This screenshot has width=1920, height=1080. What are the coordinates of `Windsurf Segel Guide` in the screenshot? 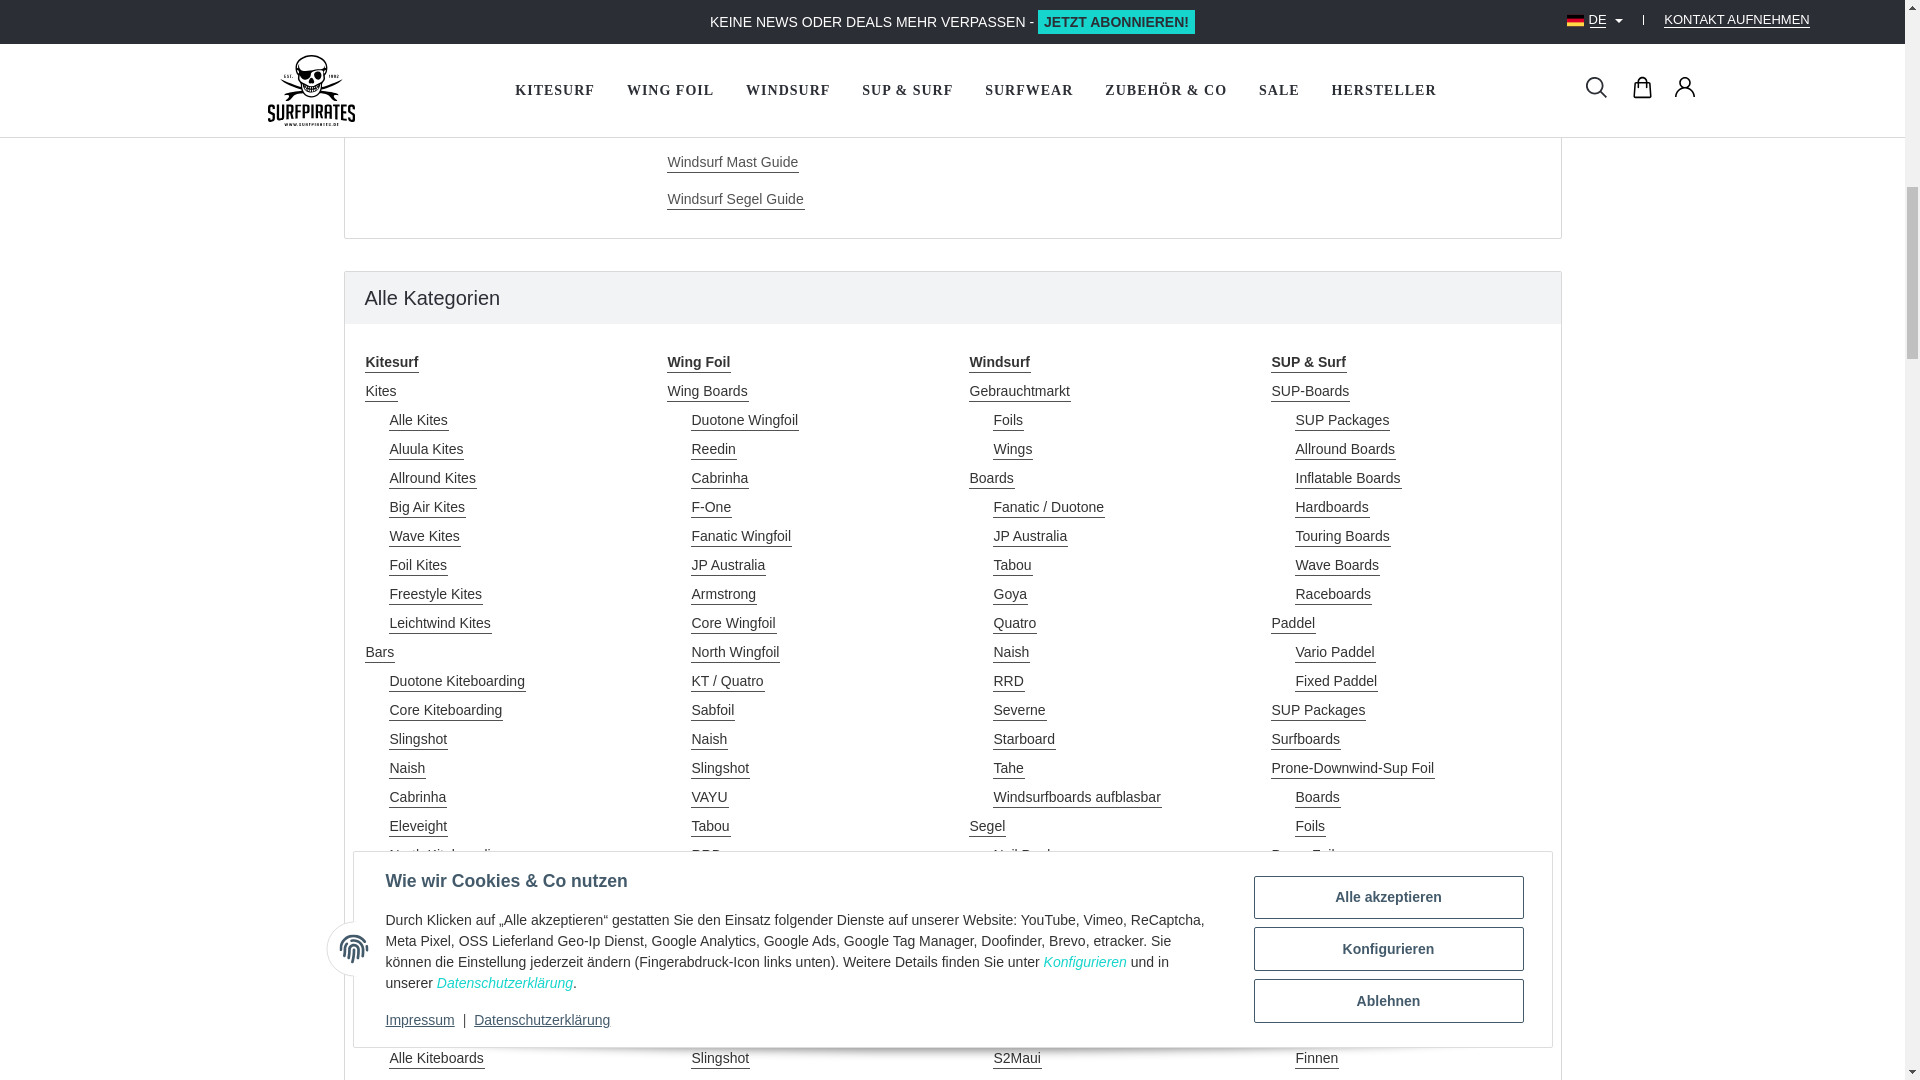 It's located at (801, 199).